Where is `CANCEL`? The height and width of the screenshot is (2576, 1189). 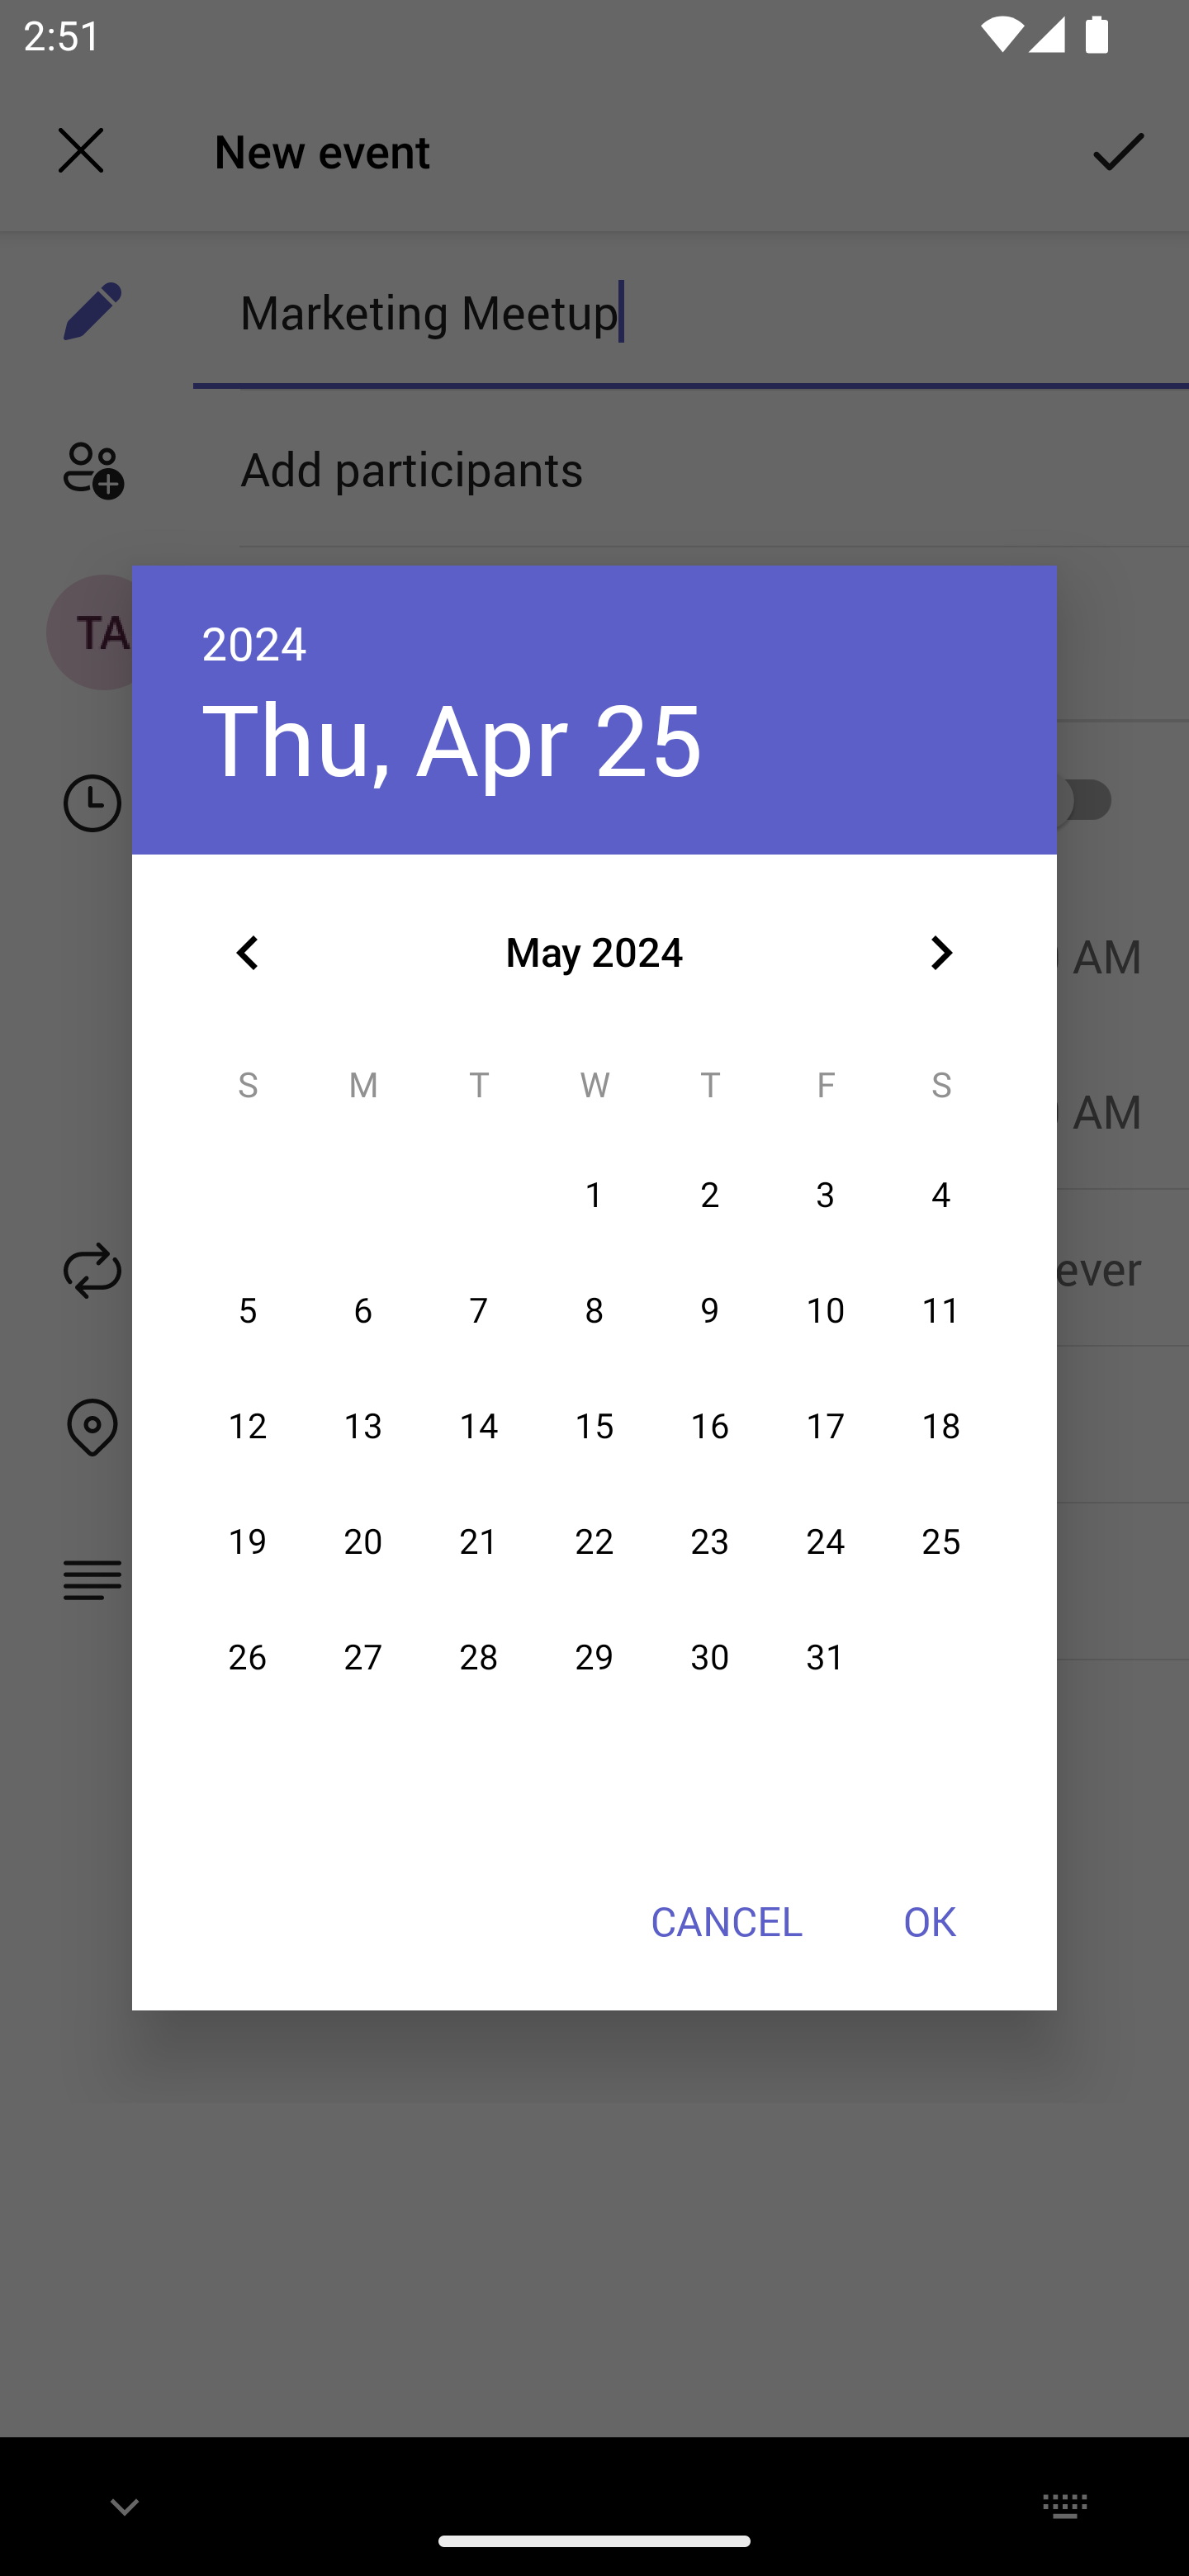
CANCEL is located at coordinates (726, 1920).